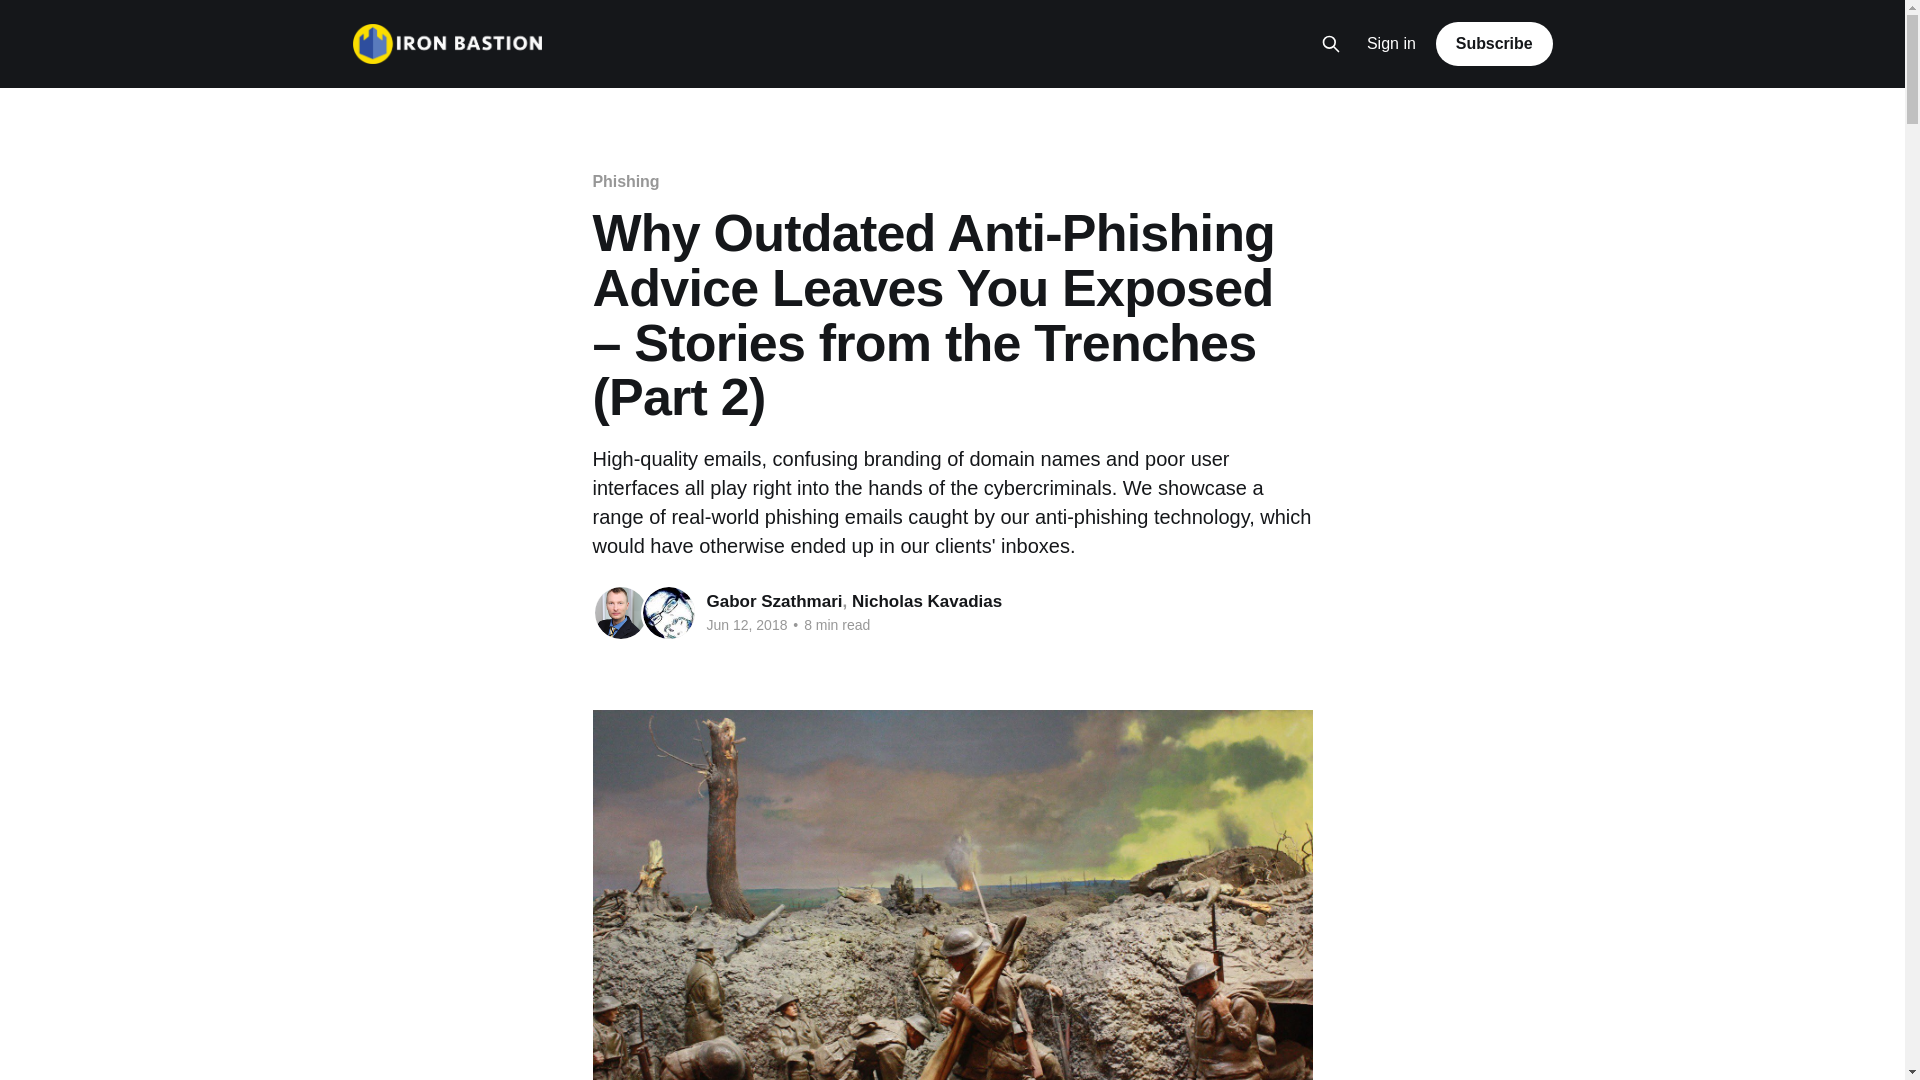 The image size is (1920, 1080). What do you see at coordinates (626, 182) in the screenshot?
I see `Phishing` at bounding box center [626, 182].